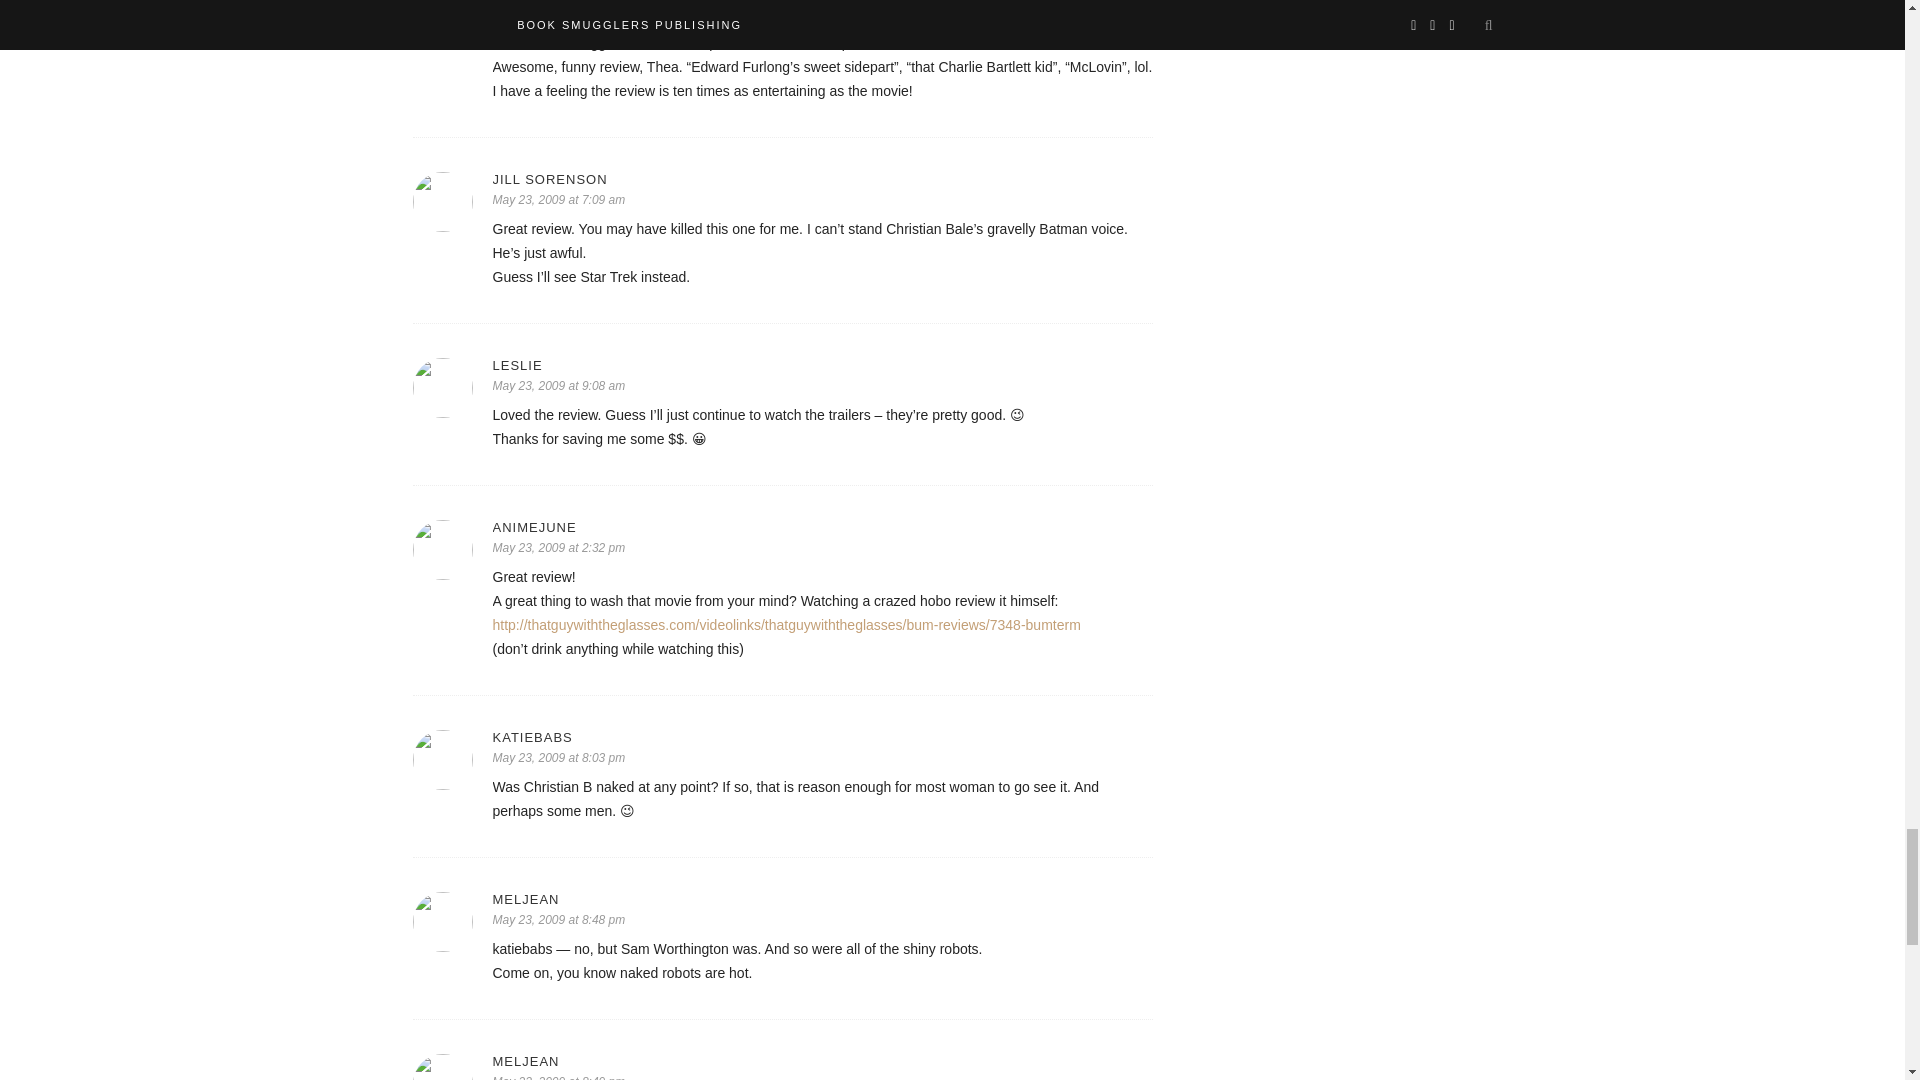 Image resolution: width=1920 pixels, height=1080 pixels. Describe the element at coordinates (822, 738) in the screenshot. I see `KATIEBABS` at that location.